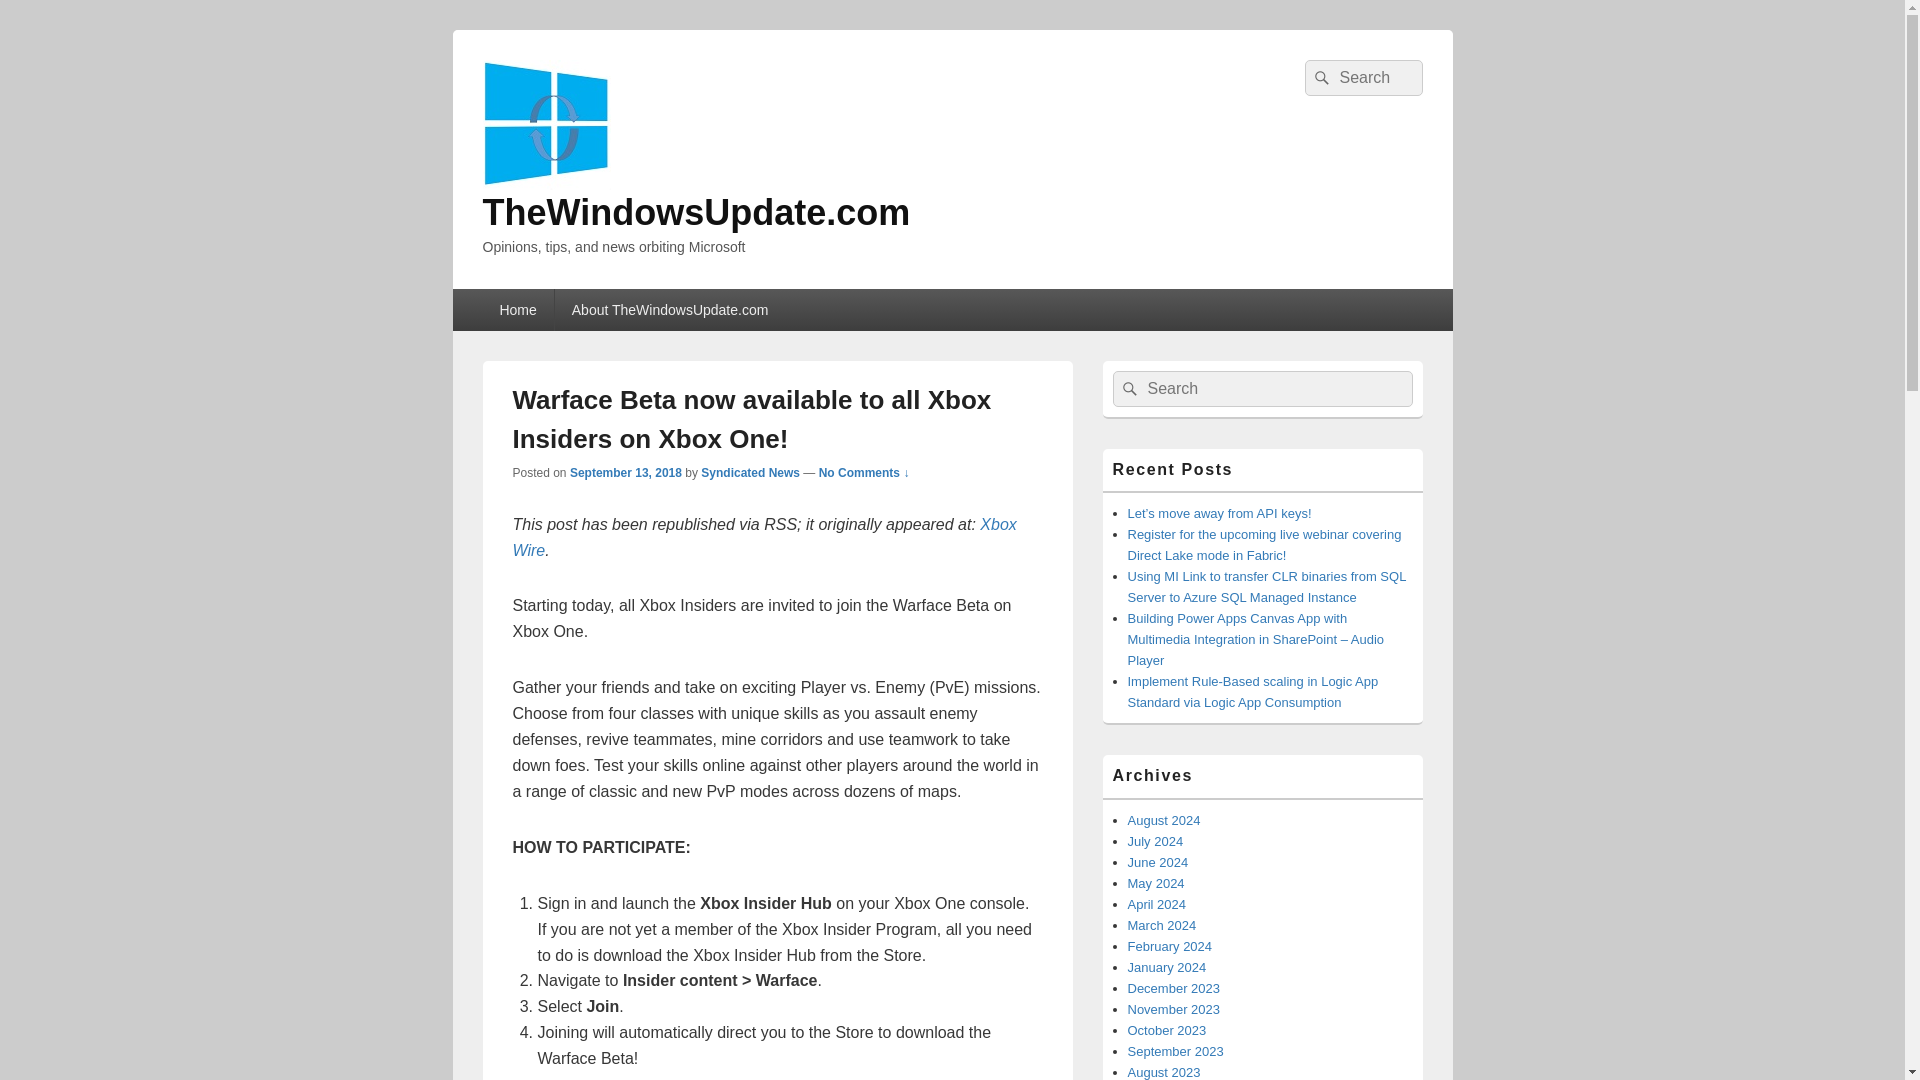 The width and height of the screenshot is (1920, 1080). What do you see at coordinates (1170, 946) in the screenshot?
I see `February 2024` at bounding box center [1170, 946].